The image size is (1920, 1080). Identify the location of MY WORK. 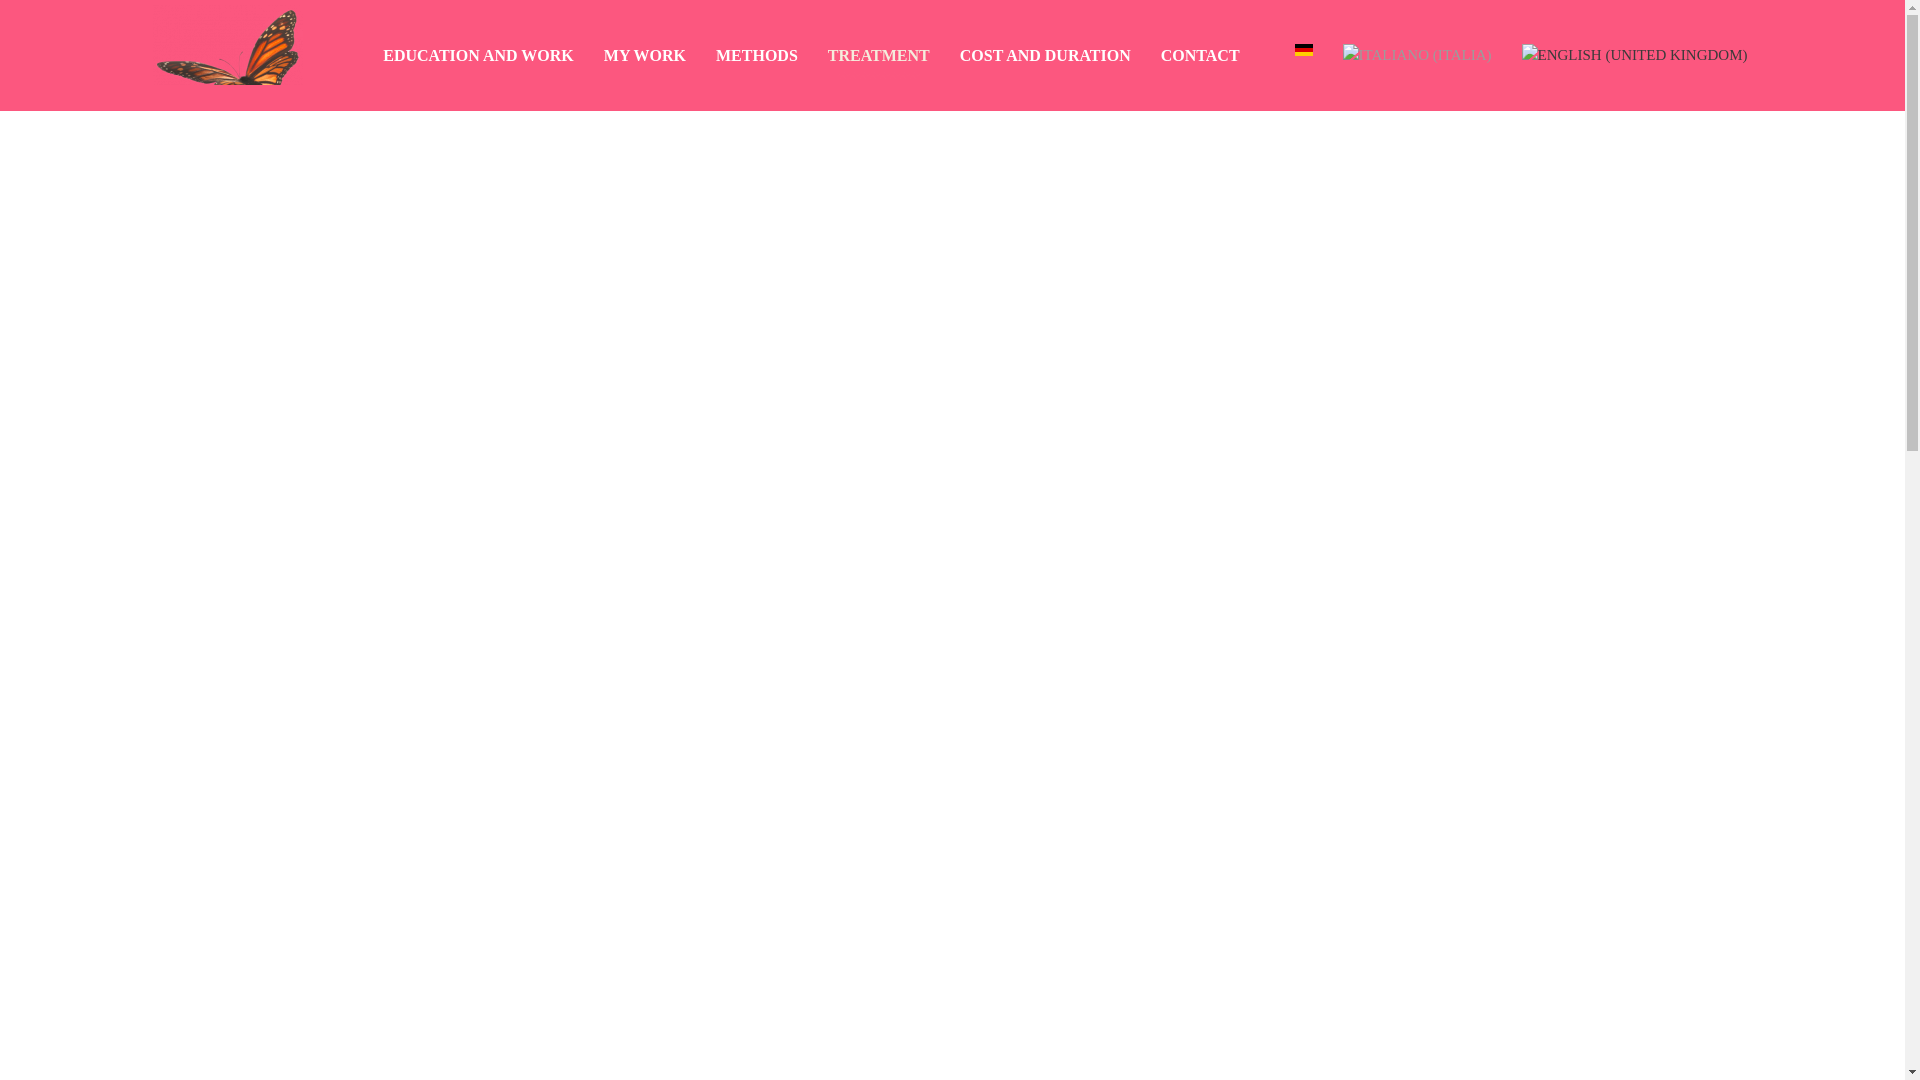
(644, 56).